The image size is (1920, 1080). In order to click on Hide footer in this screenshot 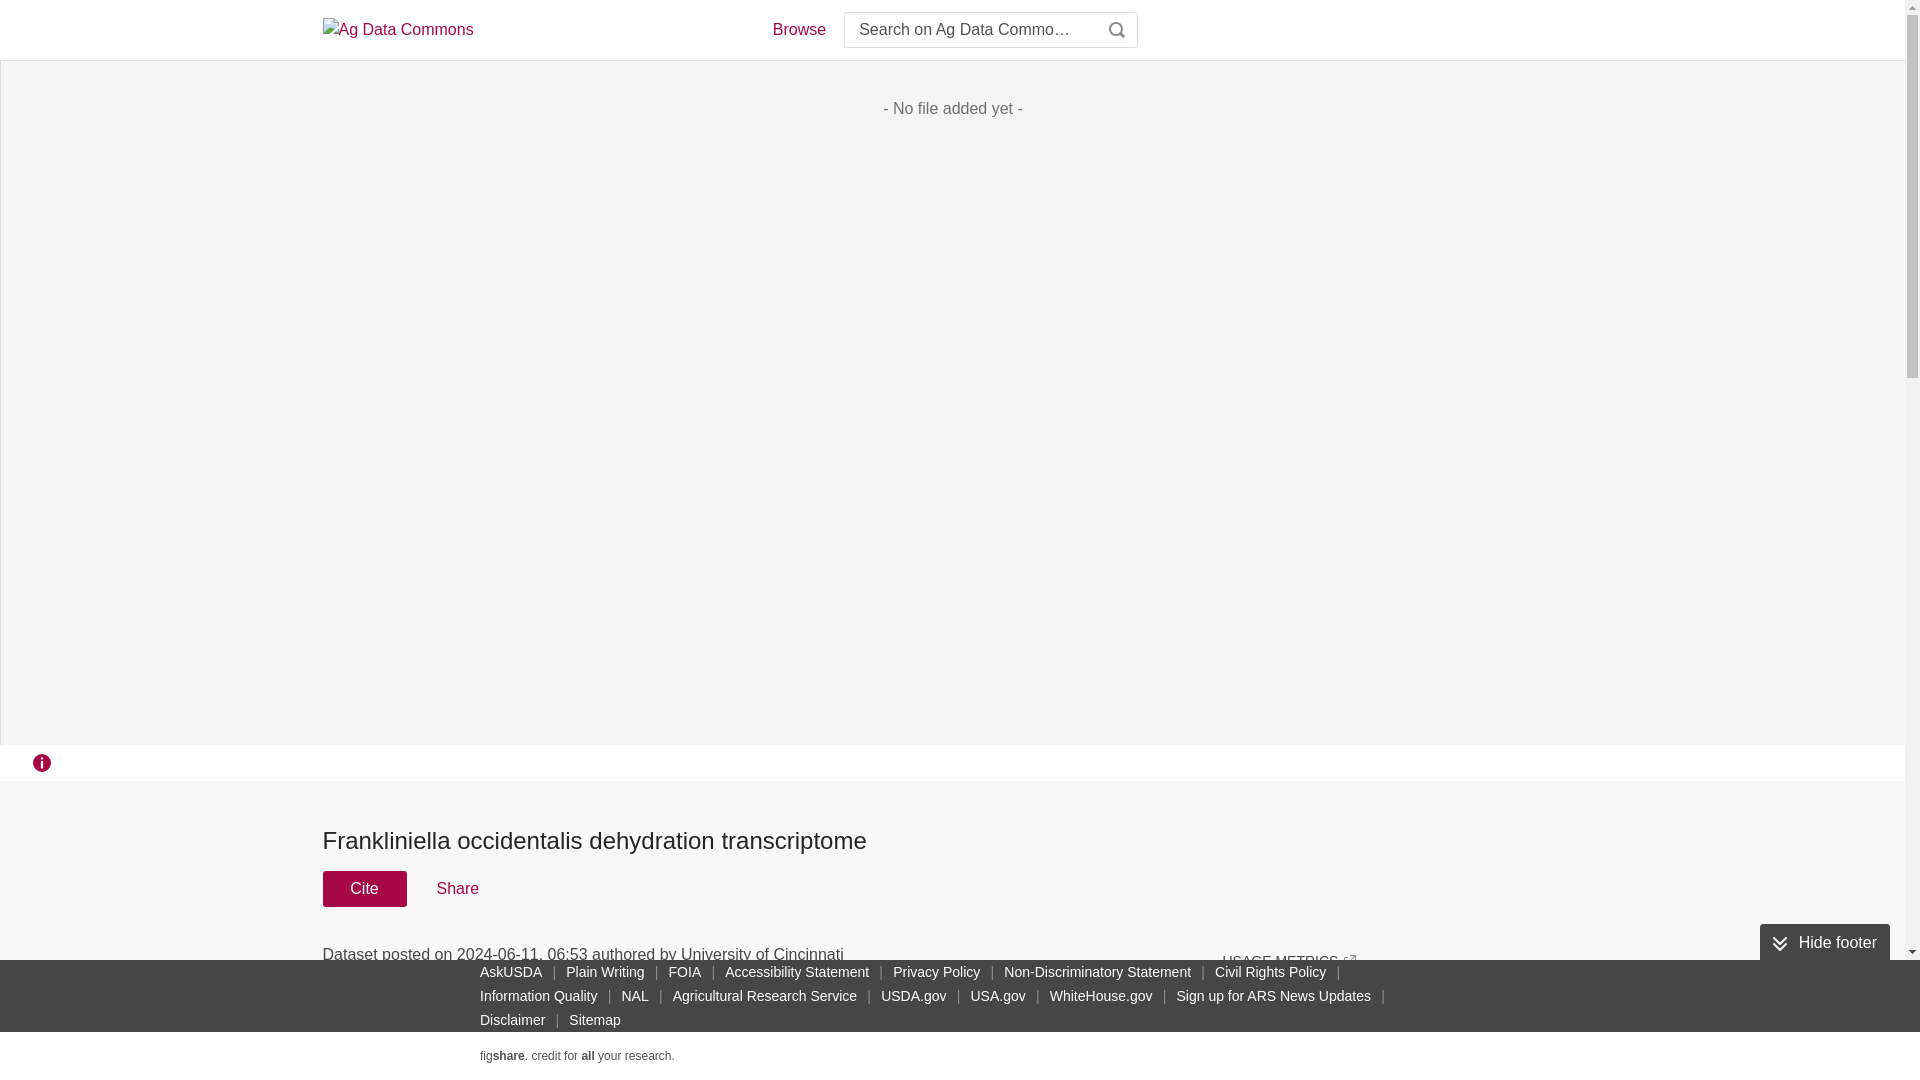, I will do `click(1824, 943)`.